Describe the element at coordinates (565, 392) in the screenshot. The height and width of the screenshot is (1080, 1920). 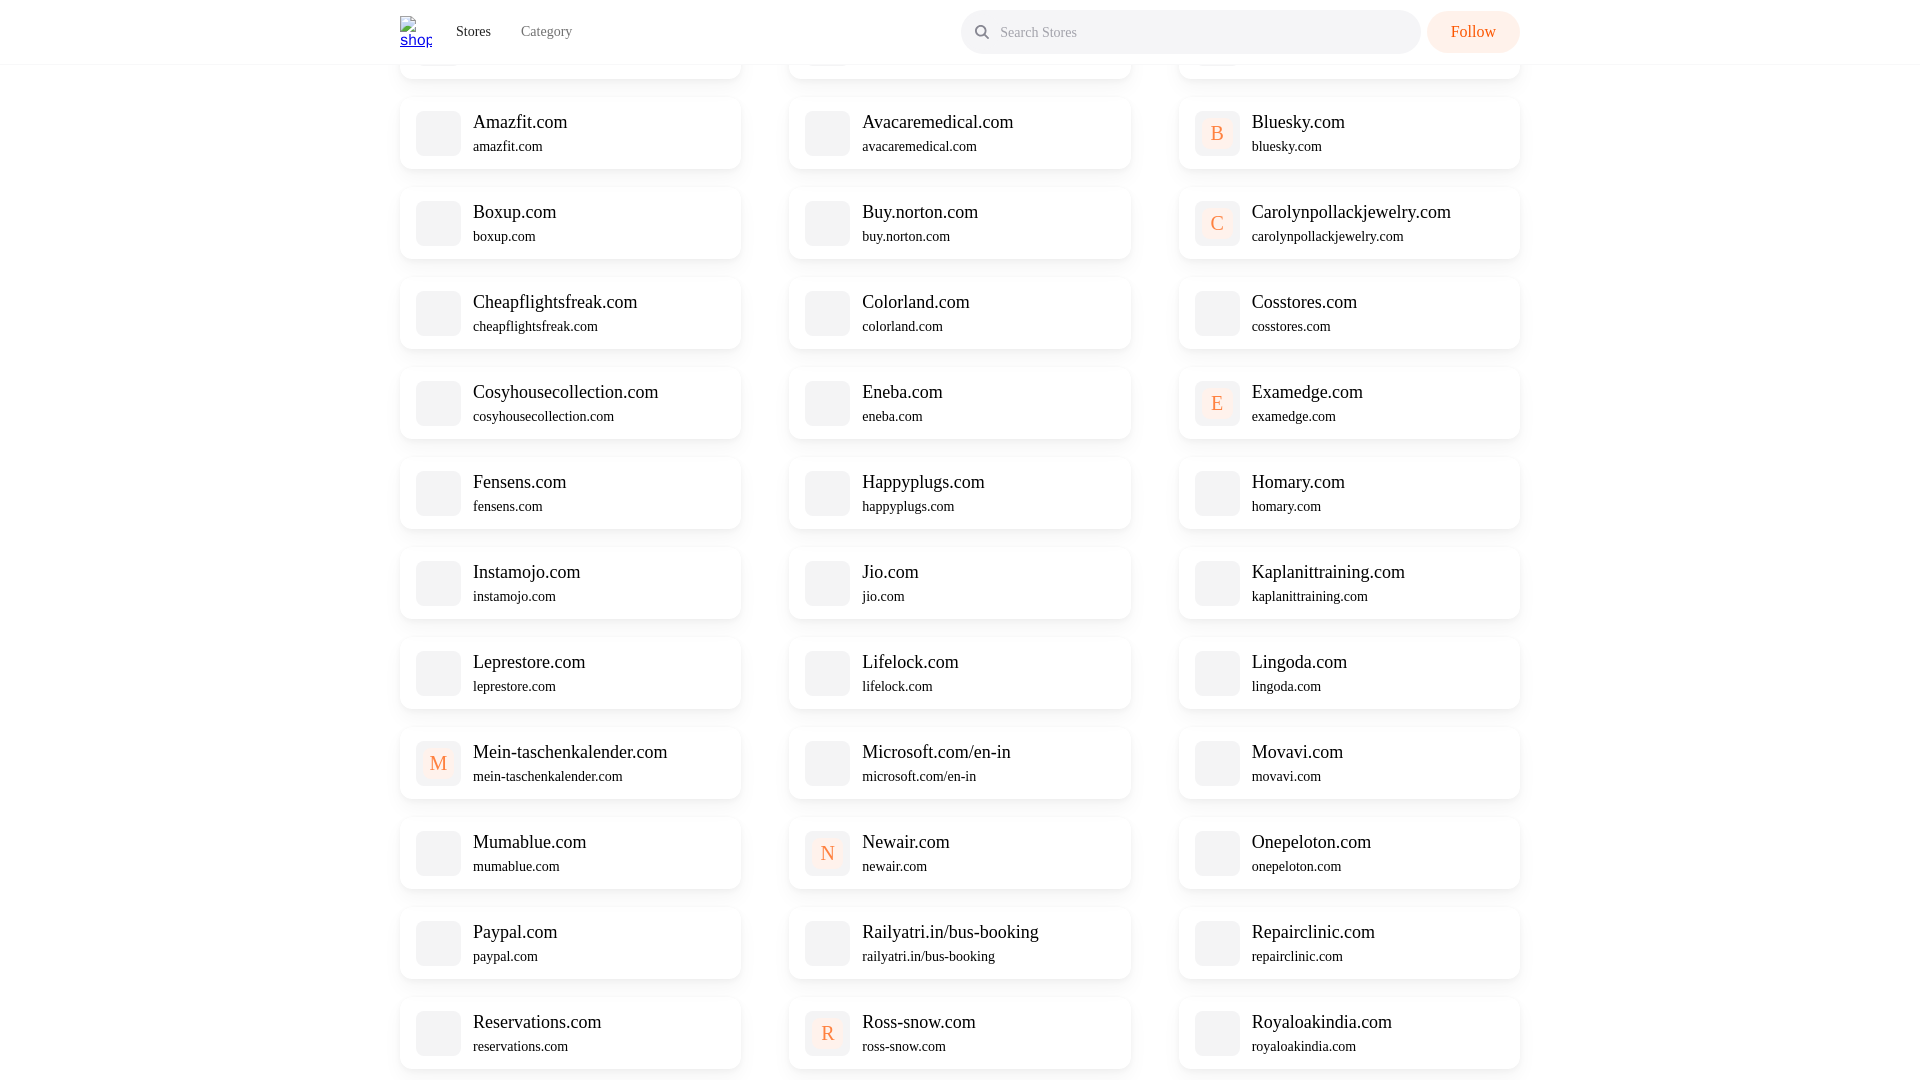
I see `Cosyhousecollection.com` at that location.